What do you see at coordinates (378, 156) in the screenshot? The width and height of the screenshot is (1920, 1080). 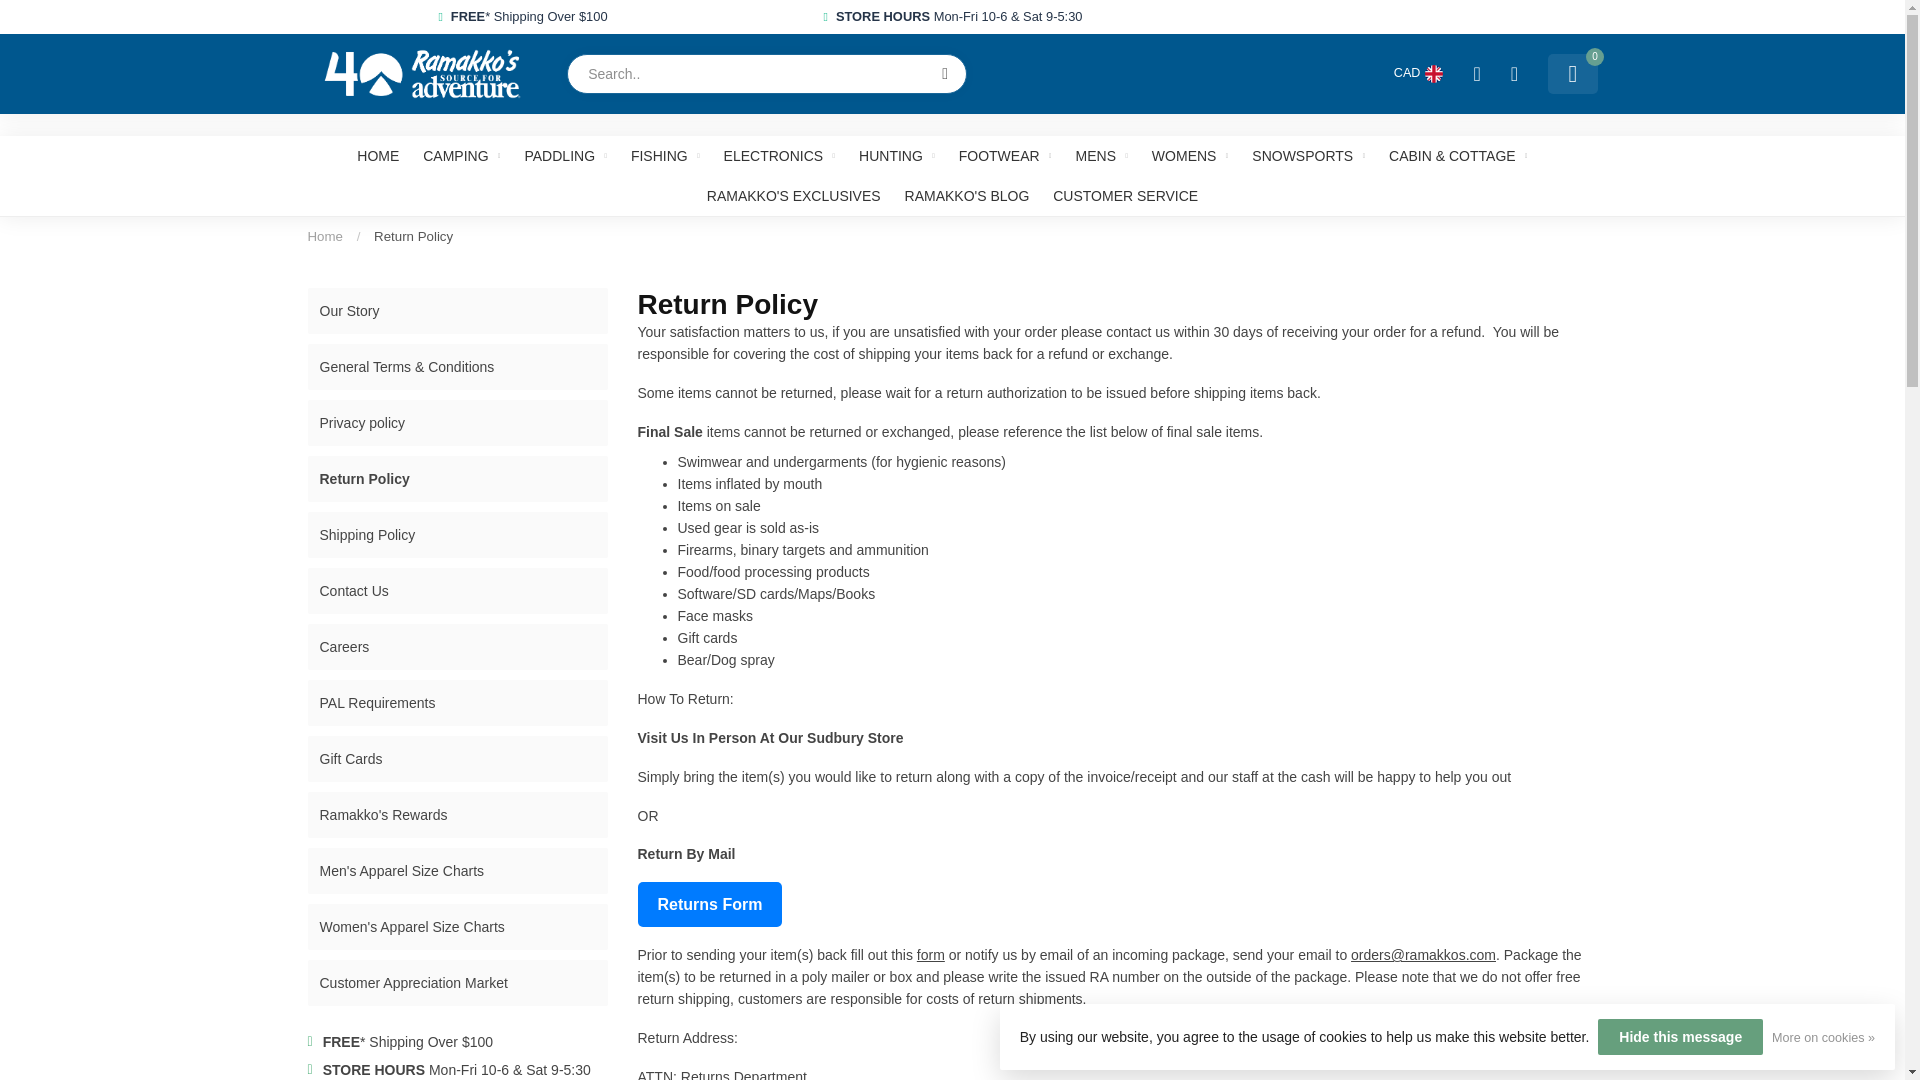 I see `HOME` at bounding box center [378, 156].